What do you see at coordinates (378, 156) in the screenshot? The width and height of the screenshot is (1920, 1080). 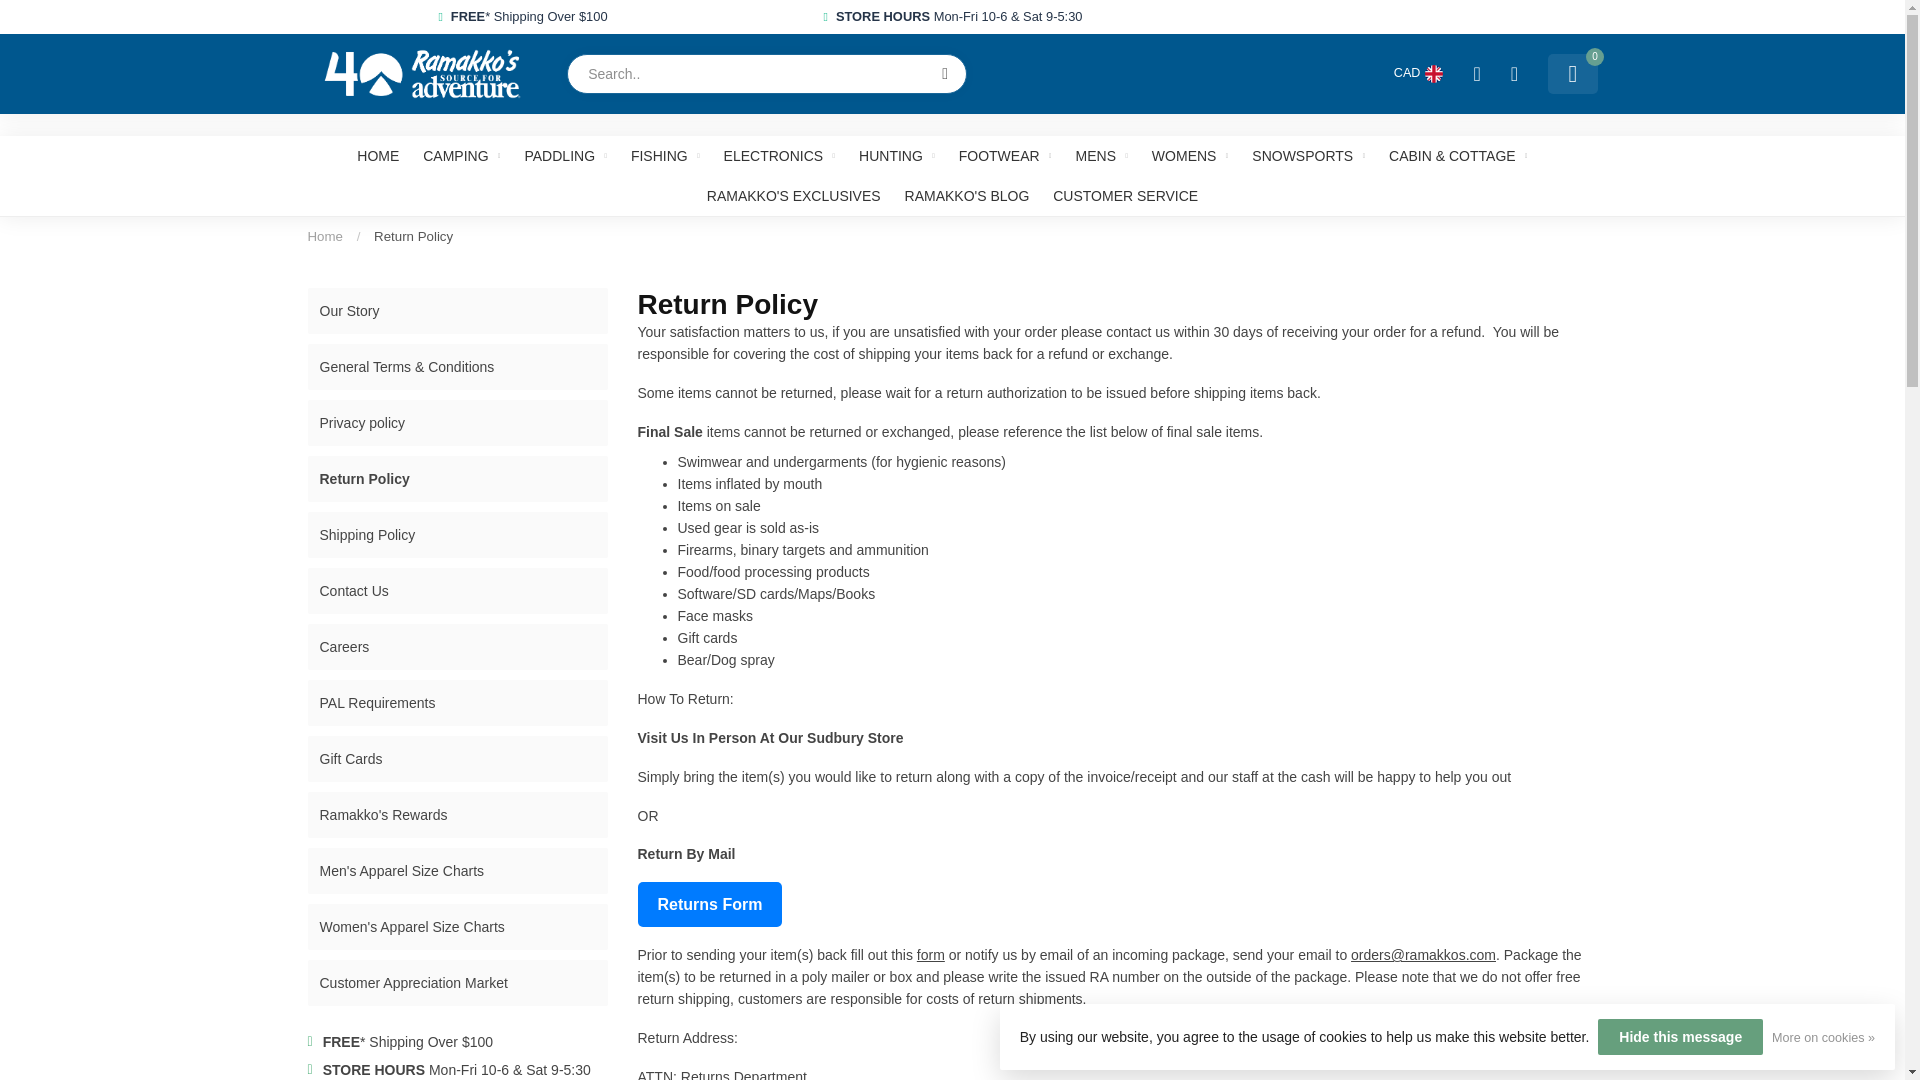 I see `HOME` at bounding box center [378, 156].